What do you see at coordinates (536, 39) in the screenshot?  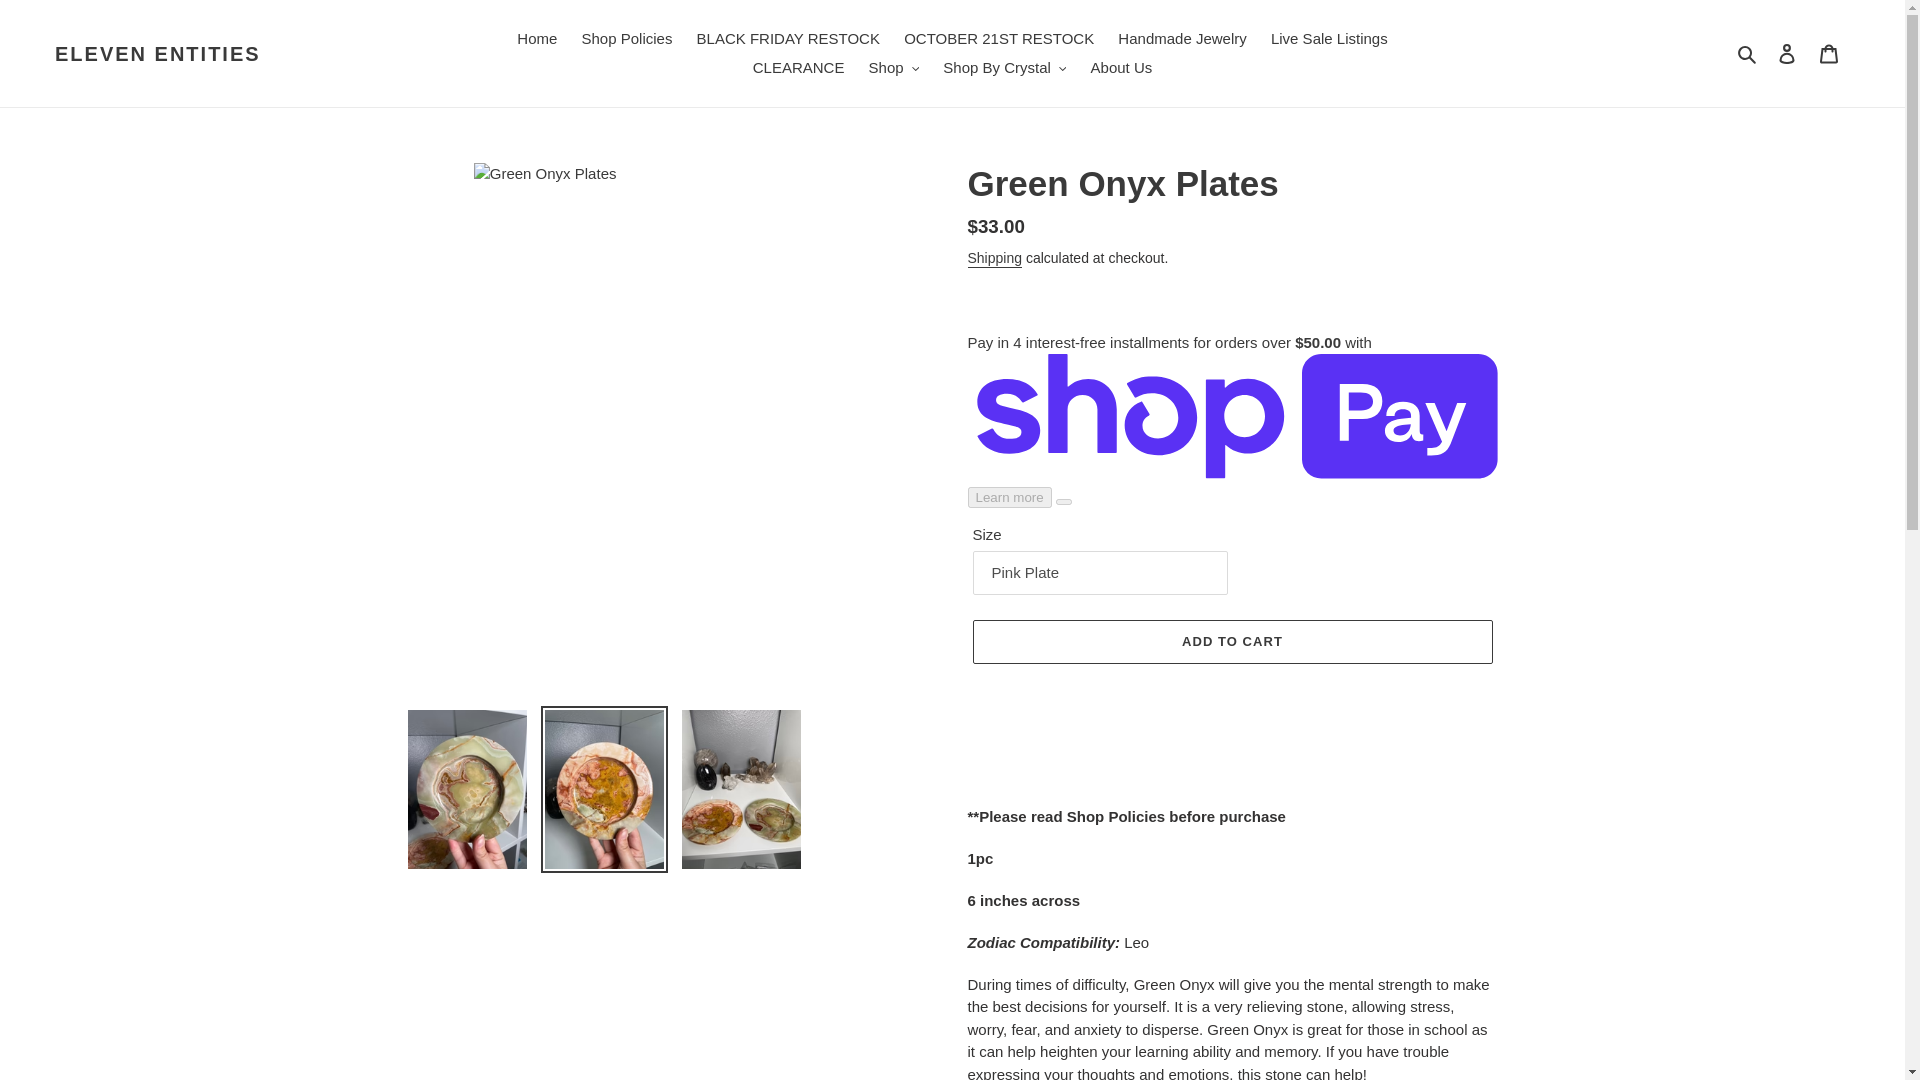 I see `Home` at bounding box center [536, 39].